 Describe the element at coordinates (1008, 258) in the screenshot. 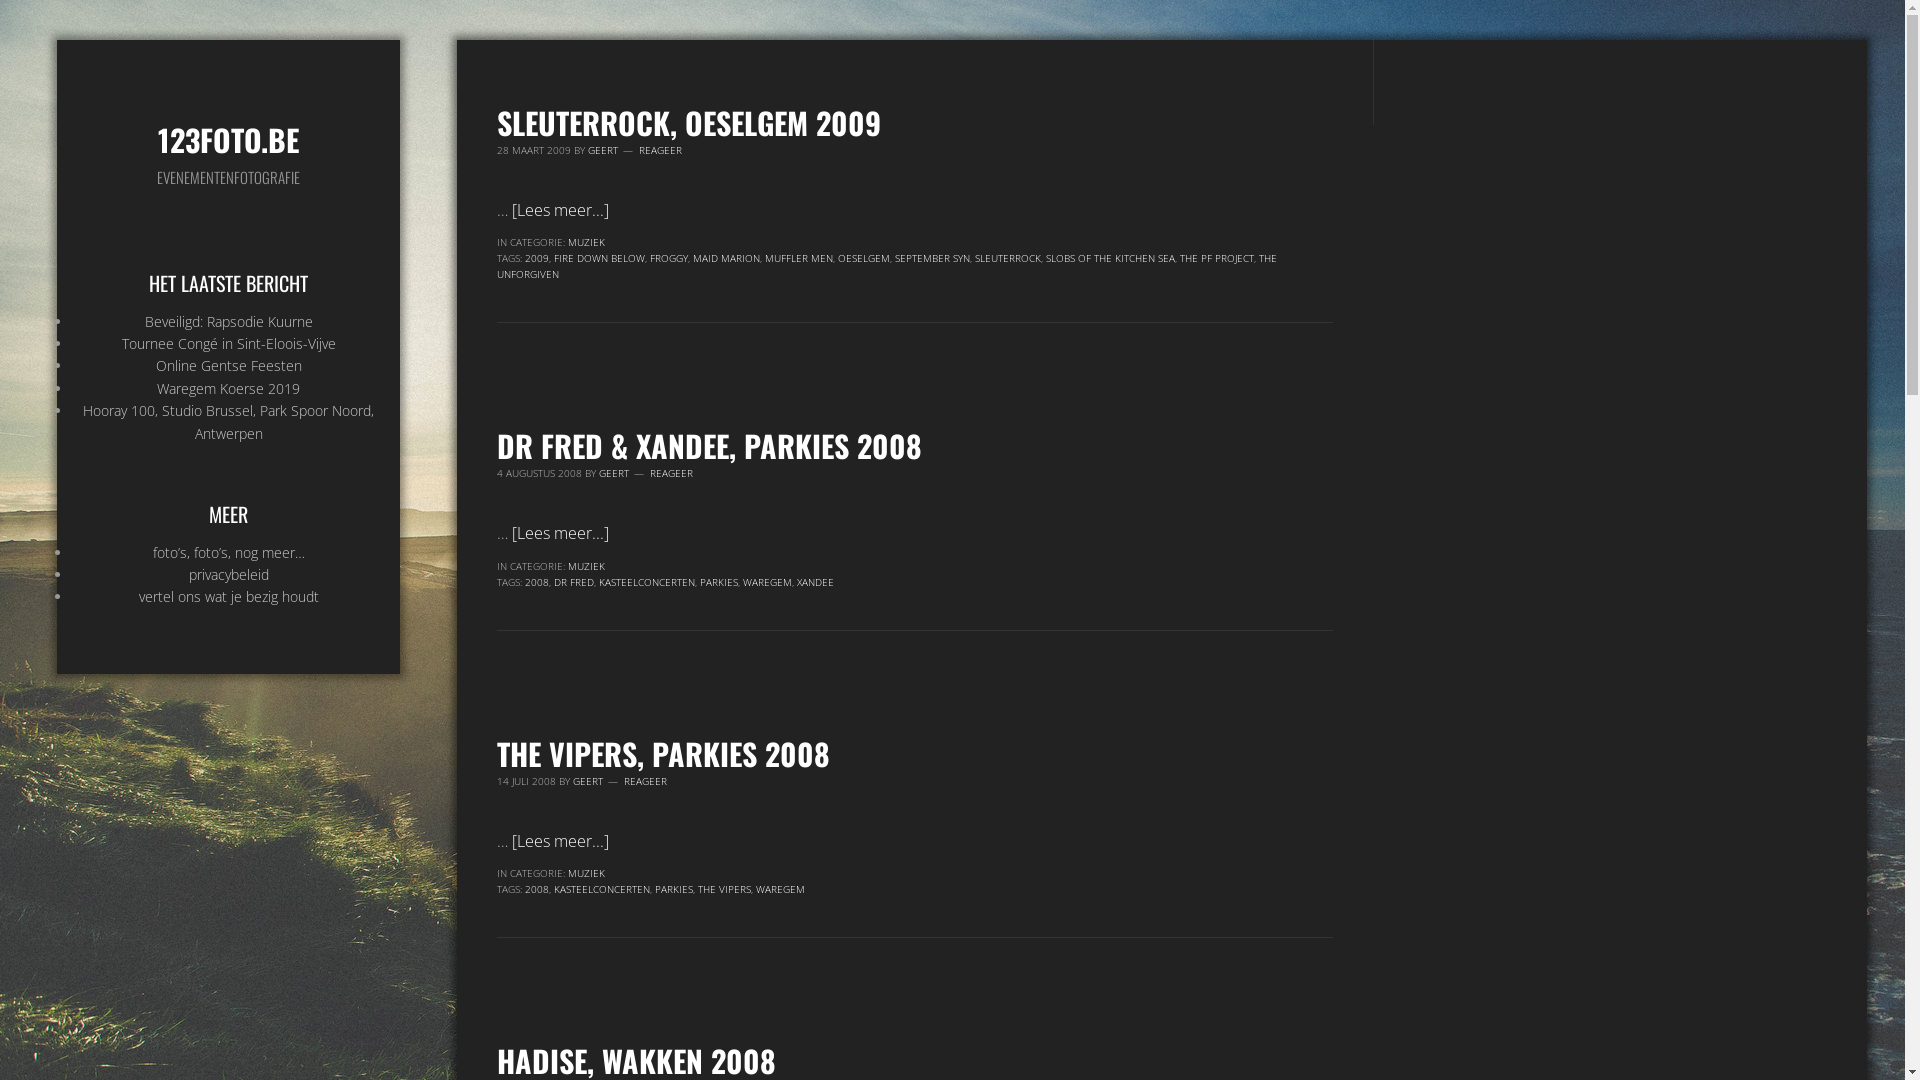

I see `SLEUTERROCK` at that location.